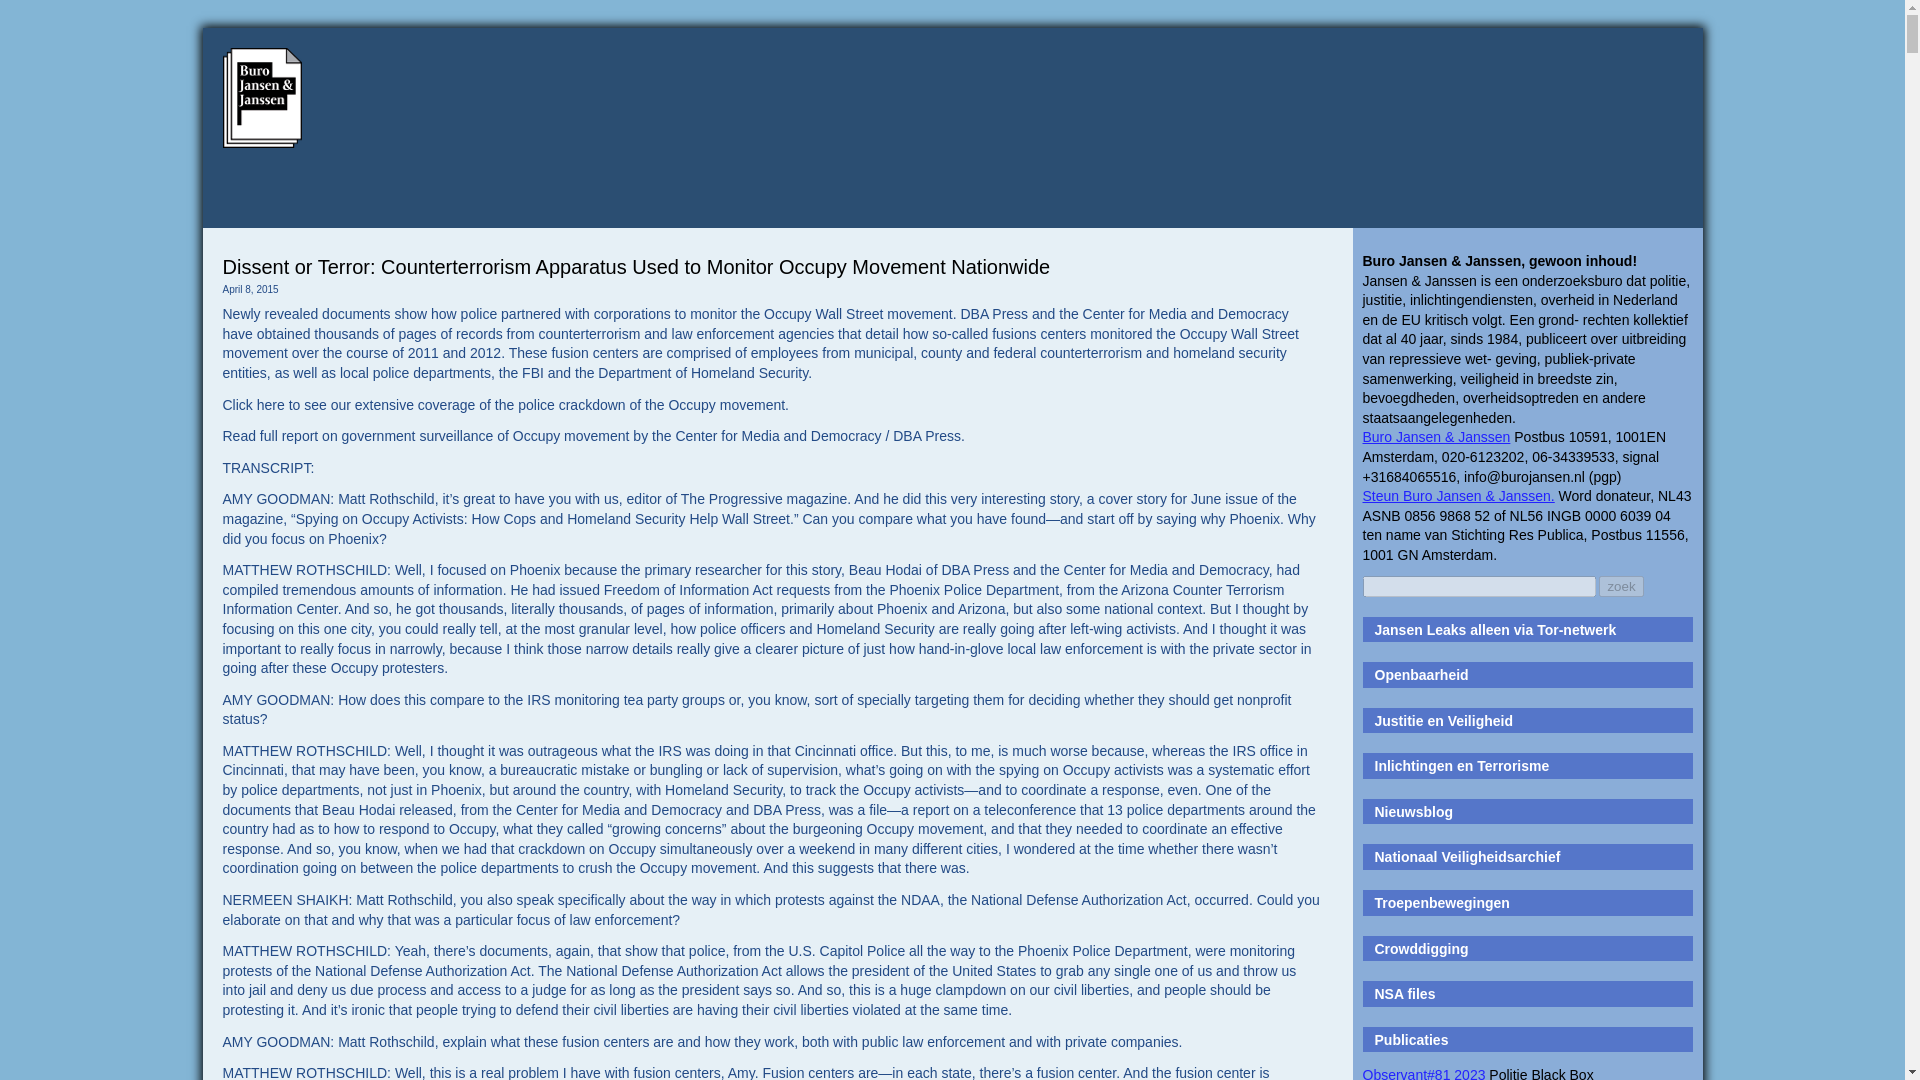  What do you see at coordinates (1442, 903) in the screenshot?
I see `Troepenbewegingen` at bounding box center [1442, 903].